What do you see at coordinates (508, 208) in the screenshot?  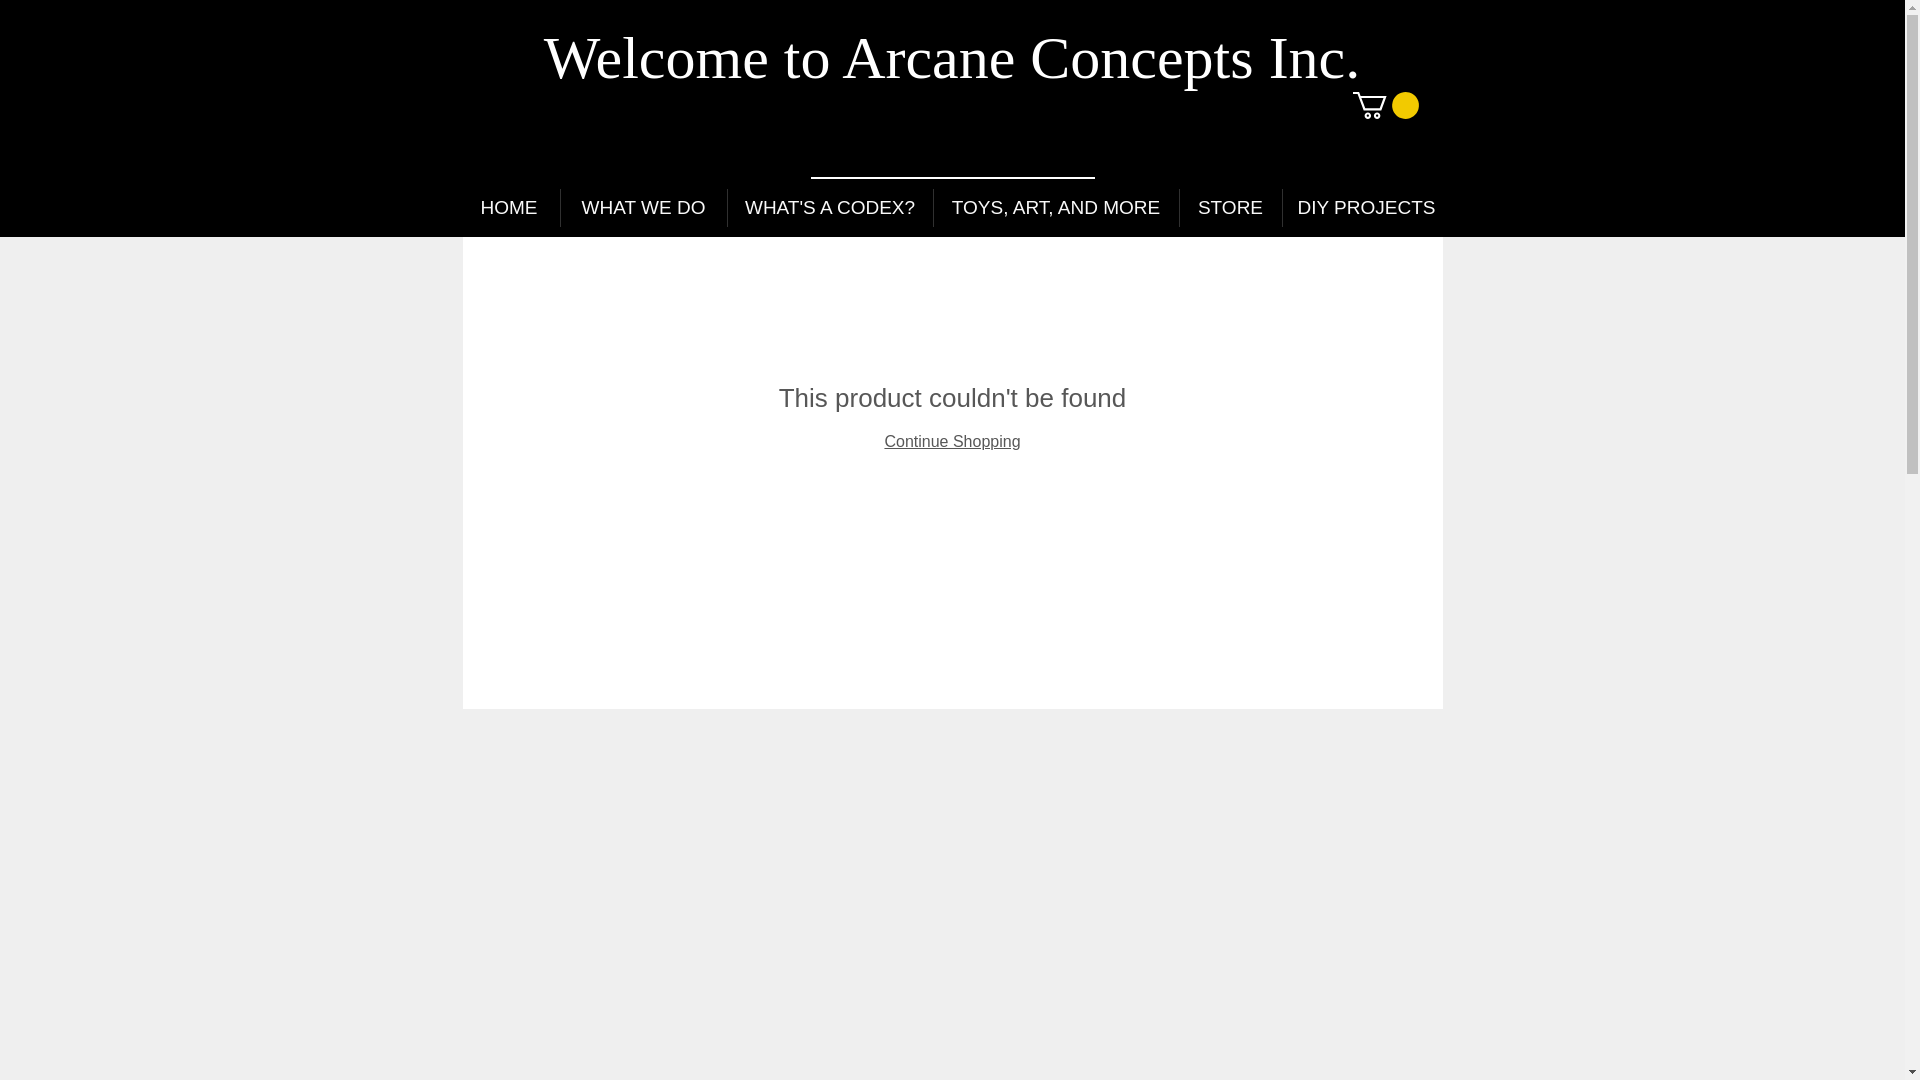 I see `HOME` at bounding box center [508, 208].